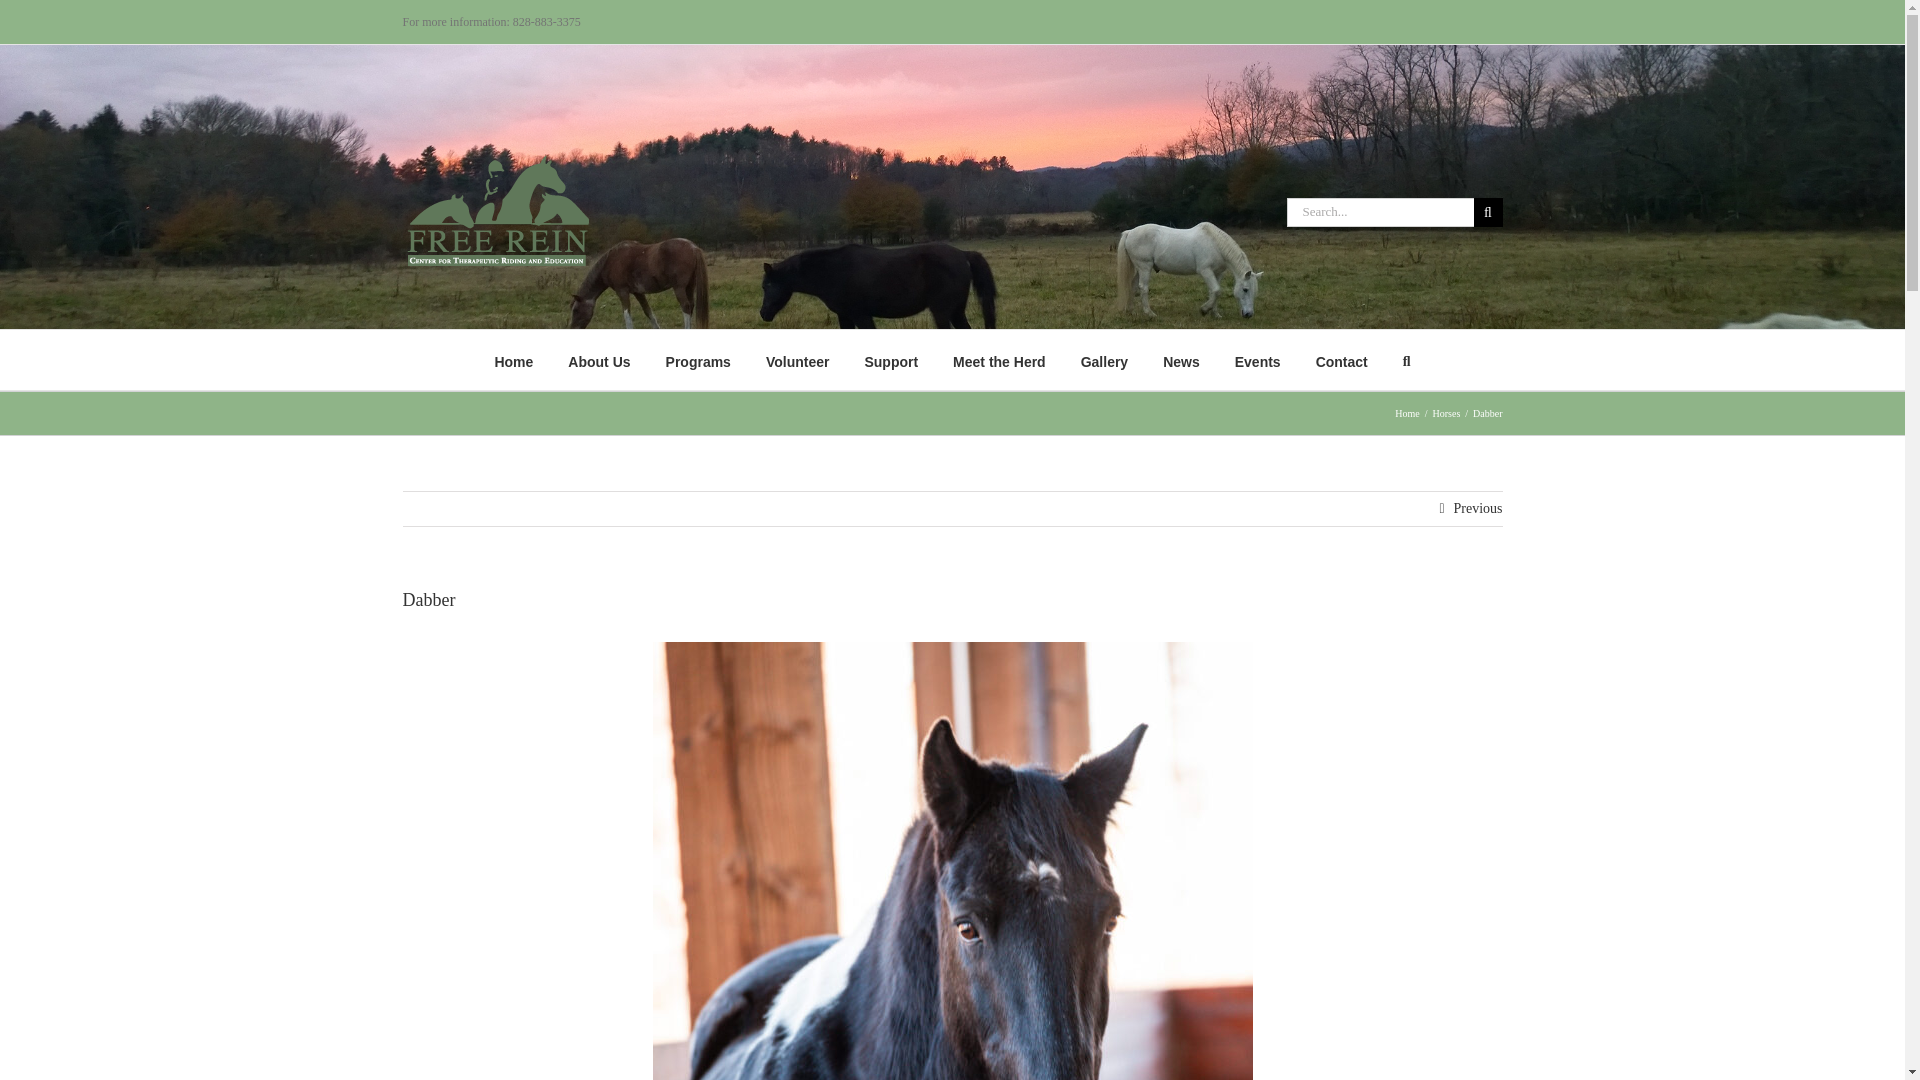  I want to click on Events, so click(1257, 360).